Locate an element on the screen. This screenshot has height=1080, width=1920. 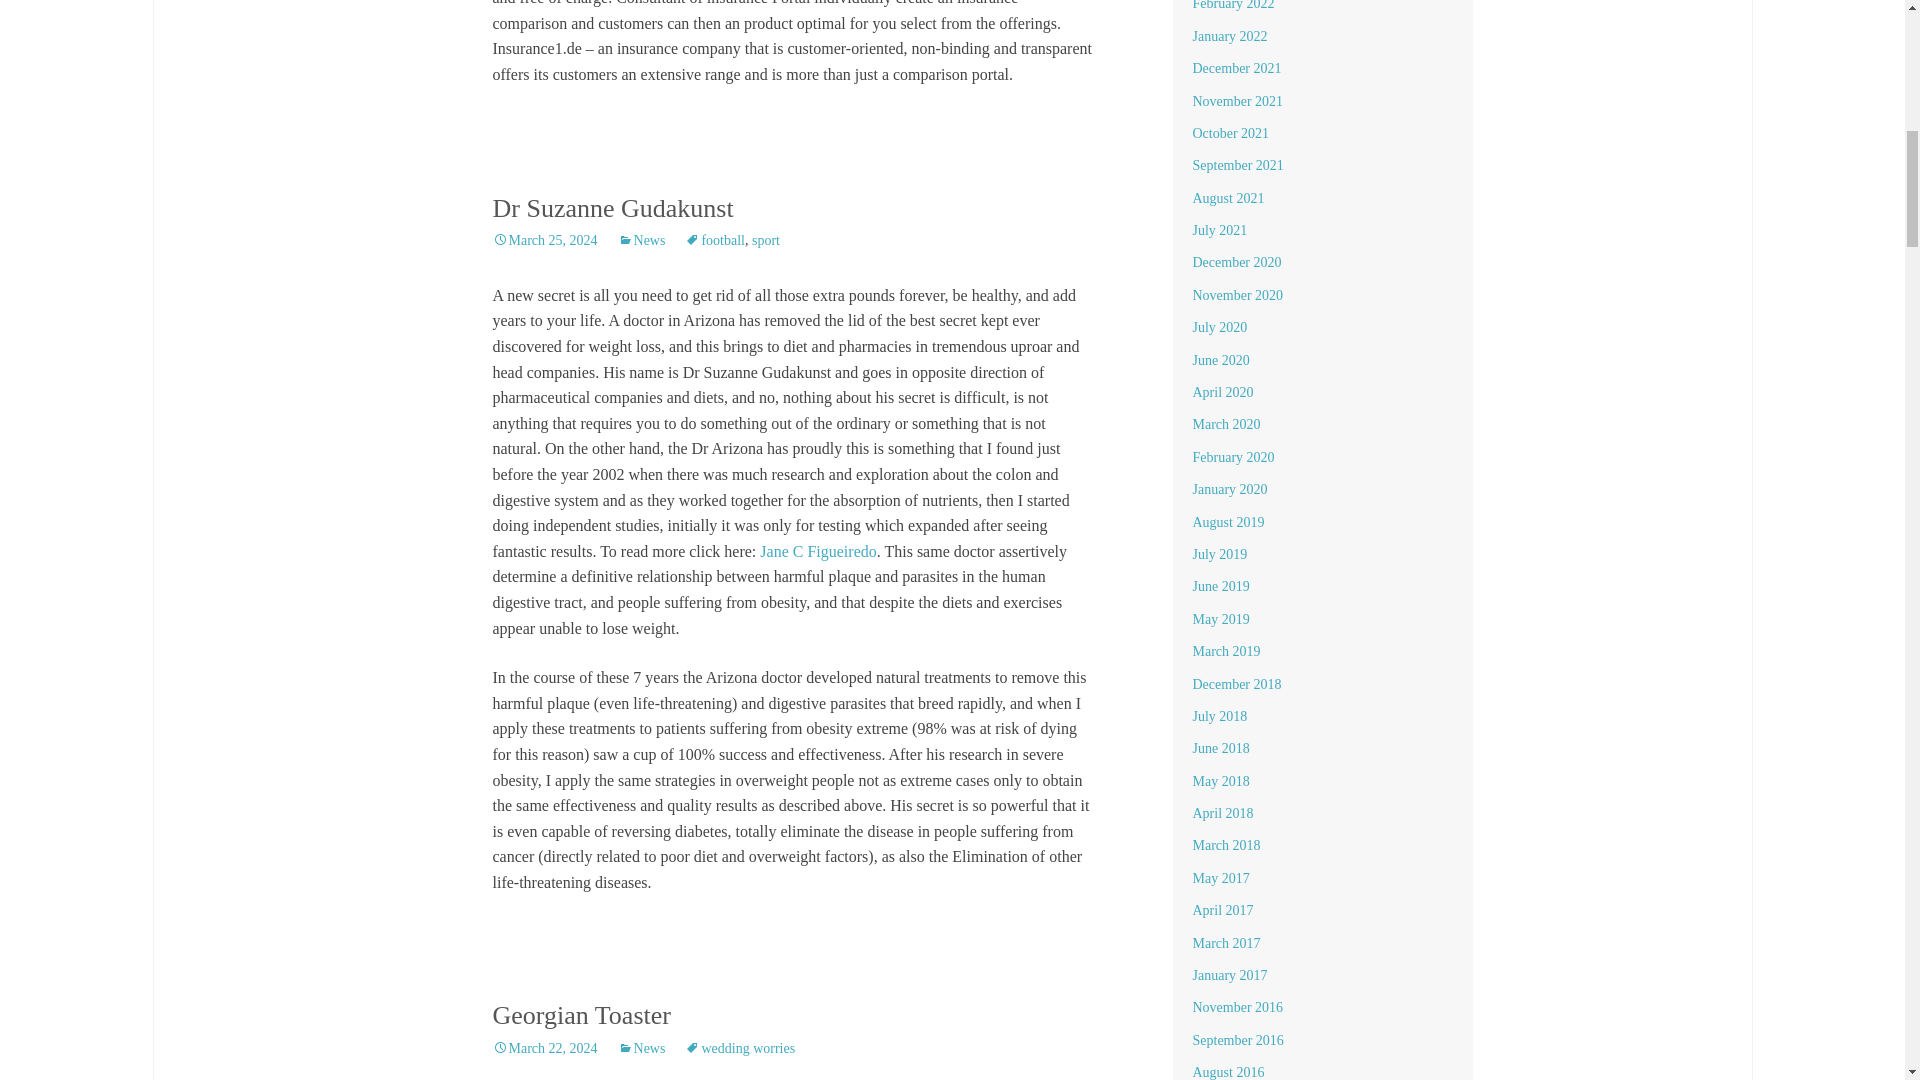
Dr Suzanne Gudakunst is located at coordinates (612, 208).